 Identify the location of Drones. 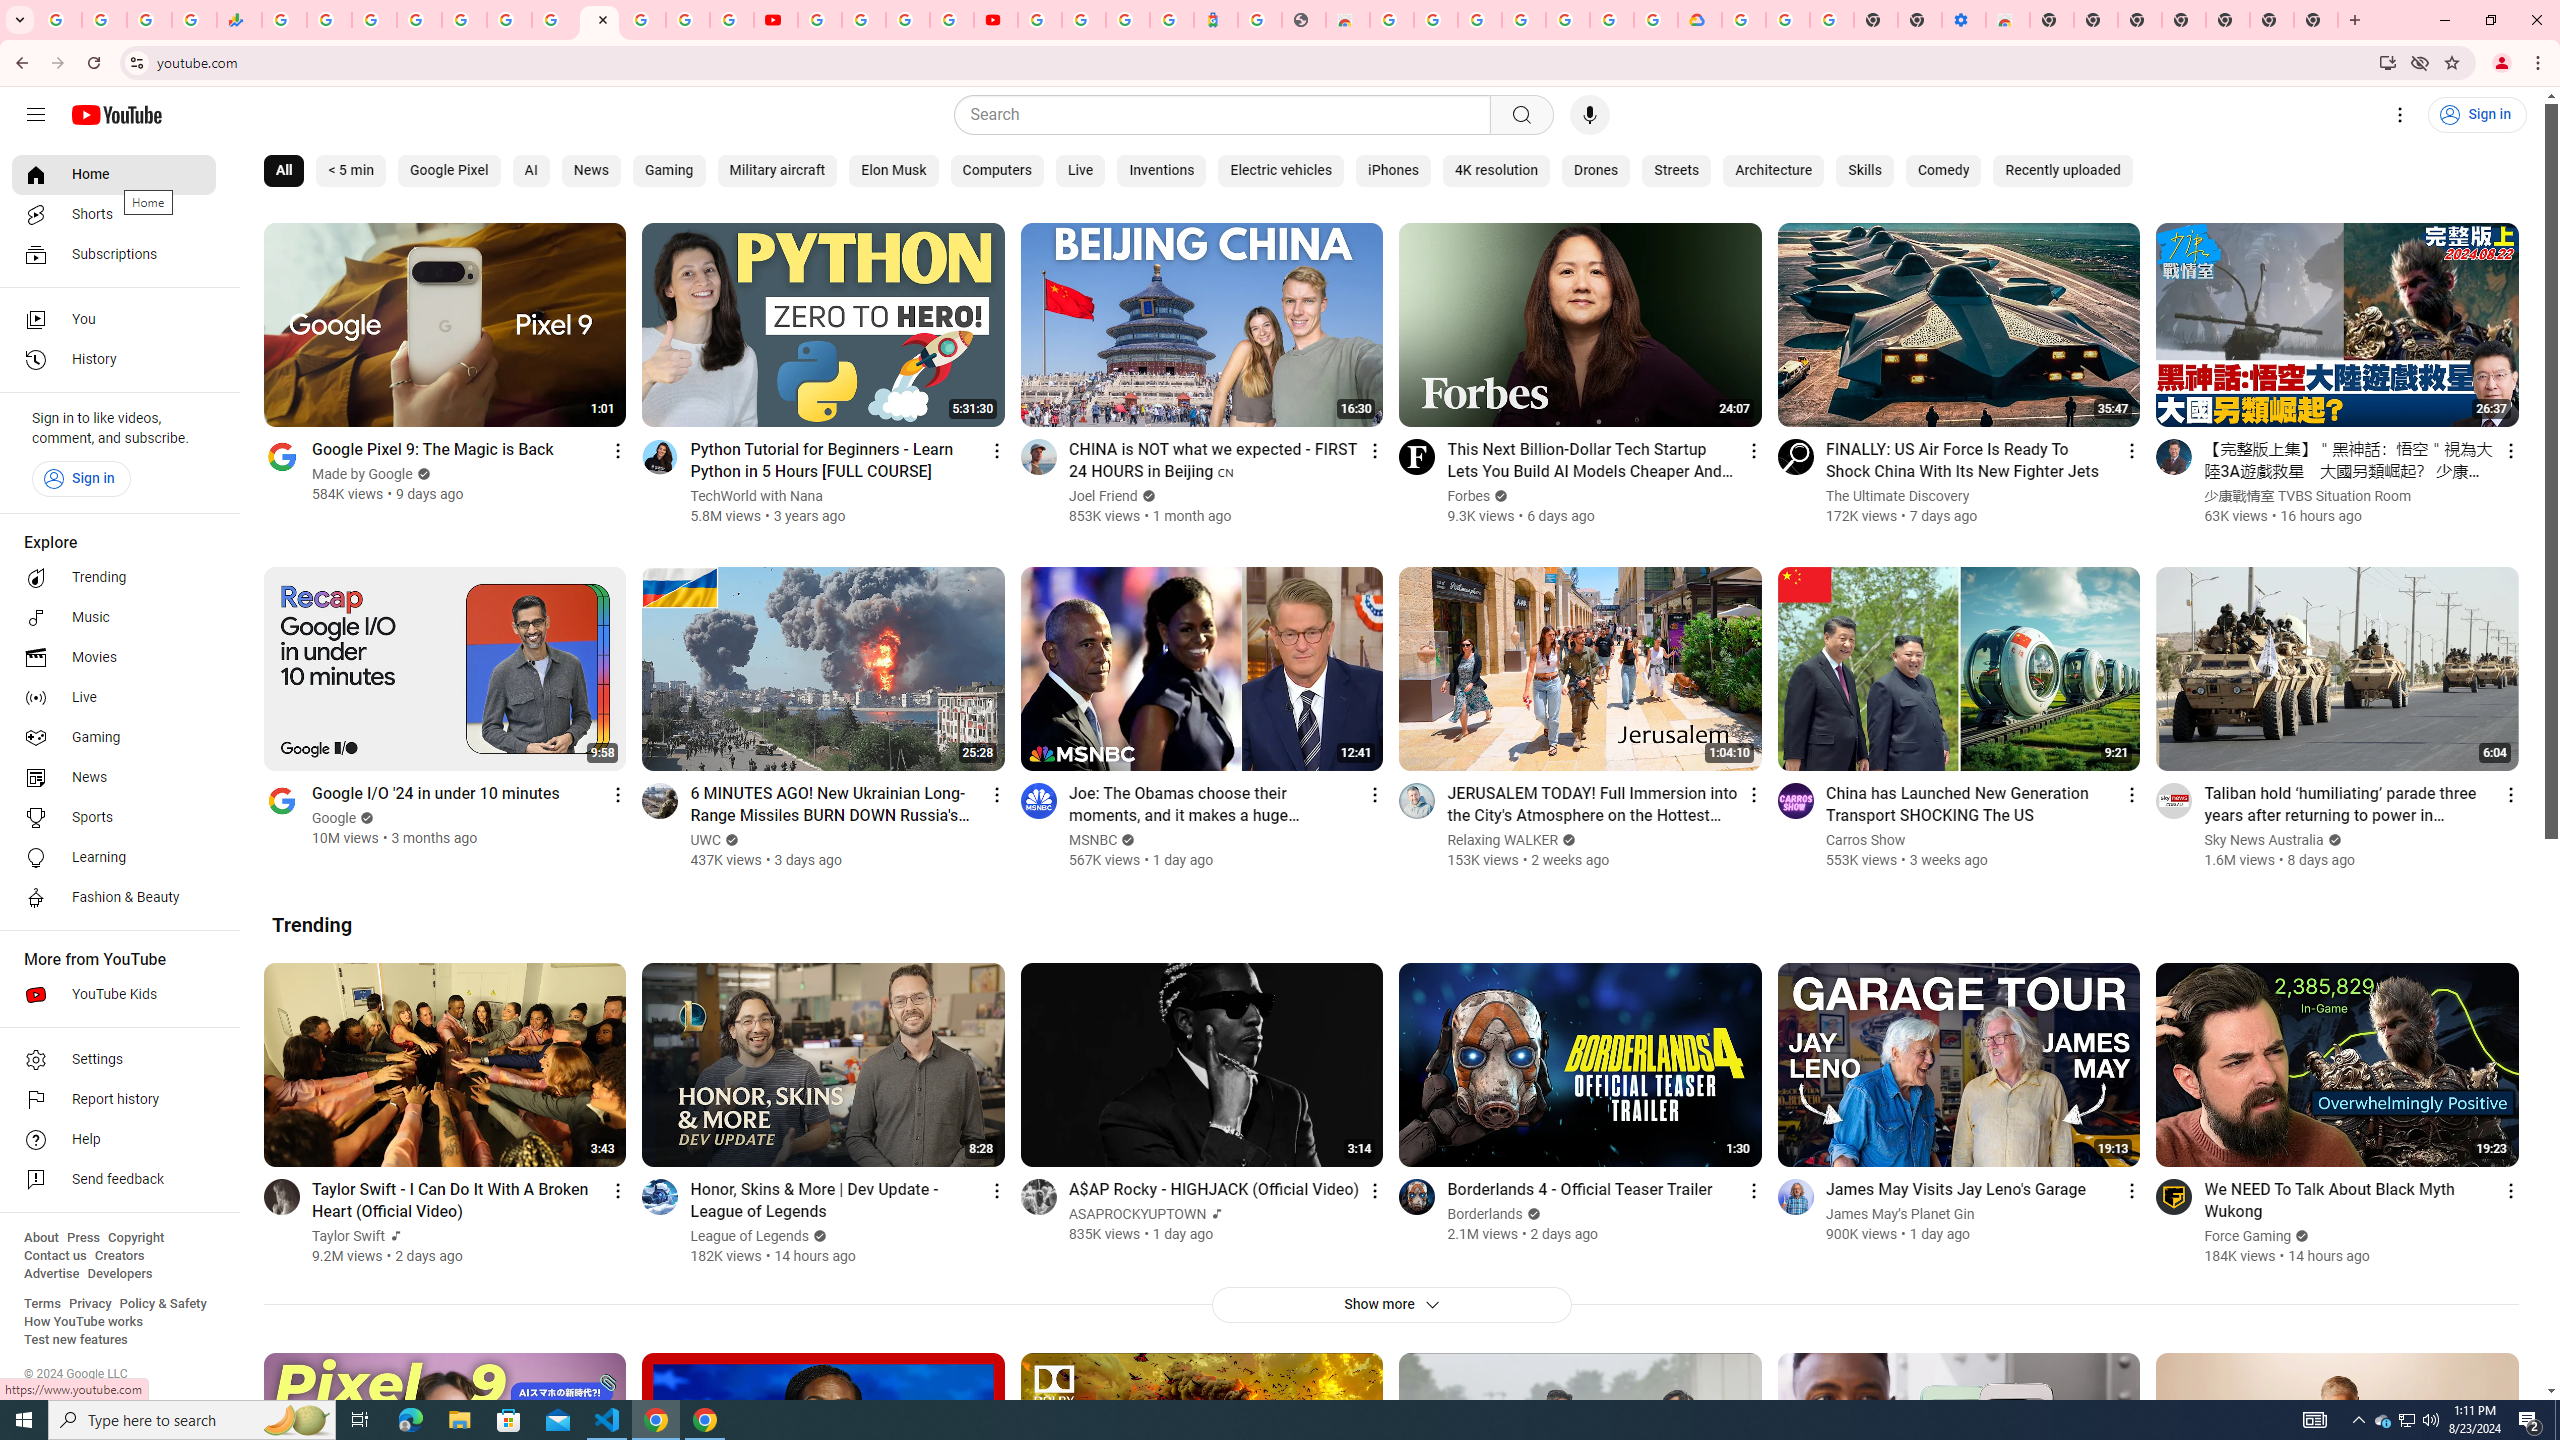
(1596, 171).